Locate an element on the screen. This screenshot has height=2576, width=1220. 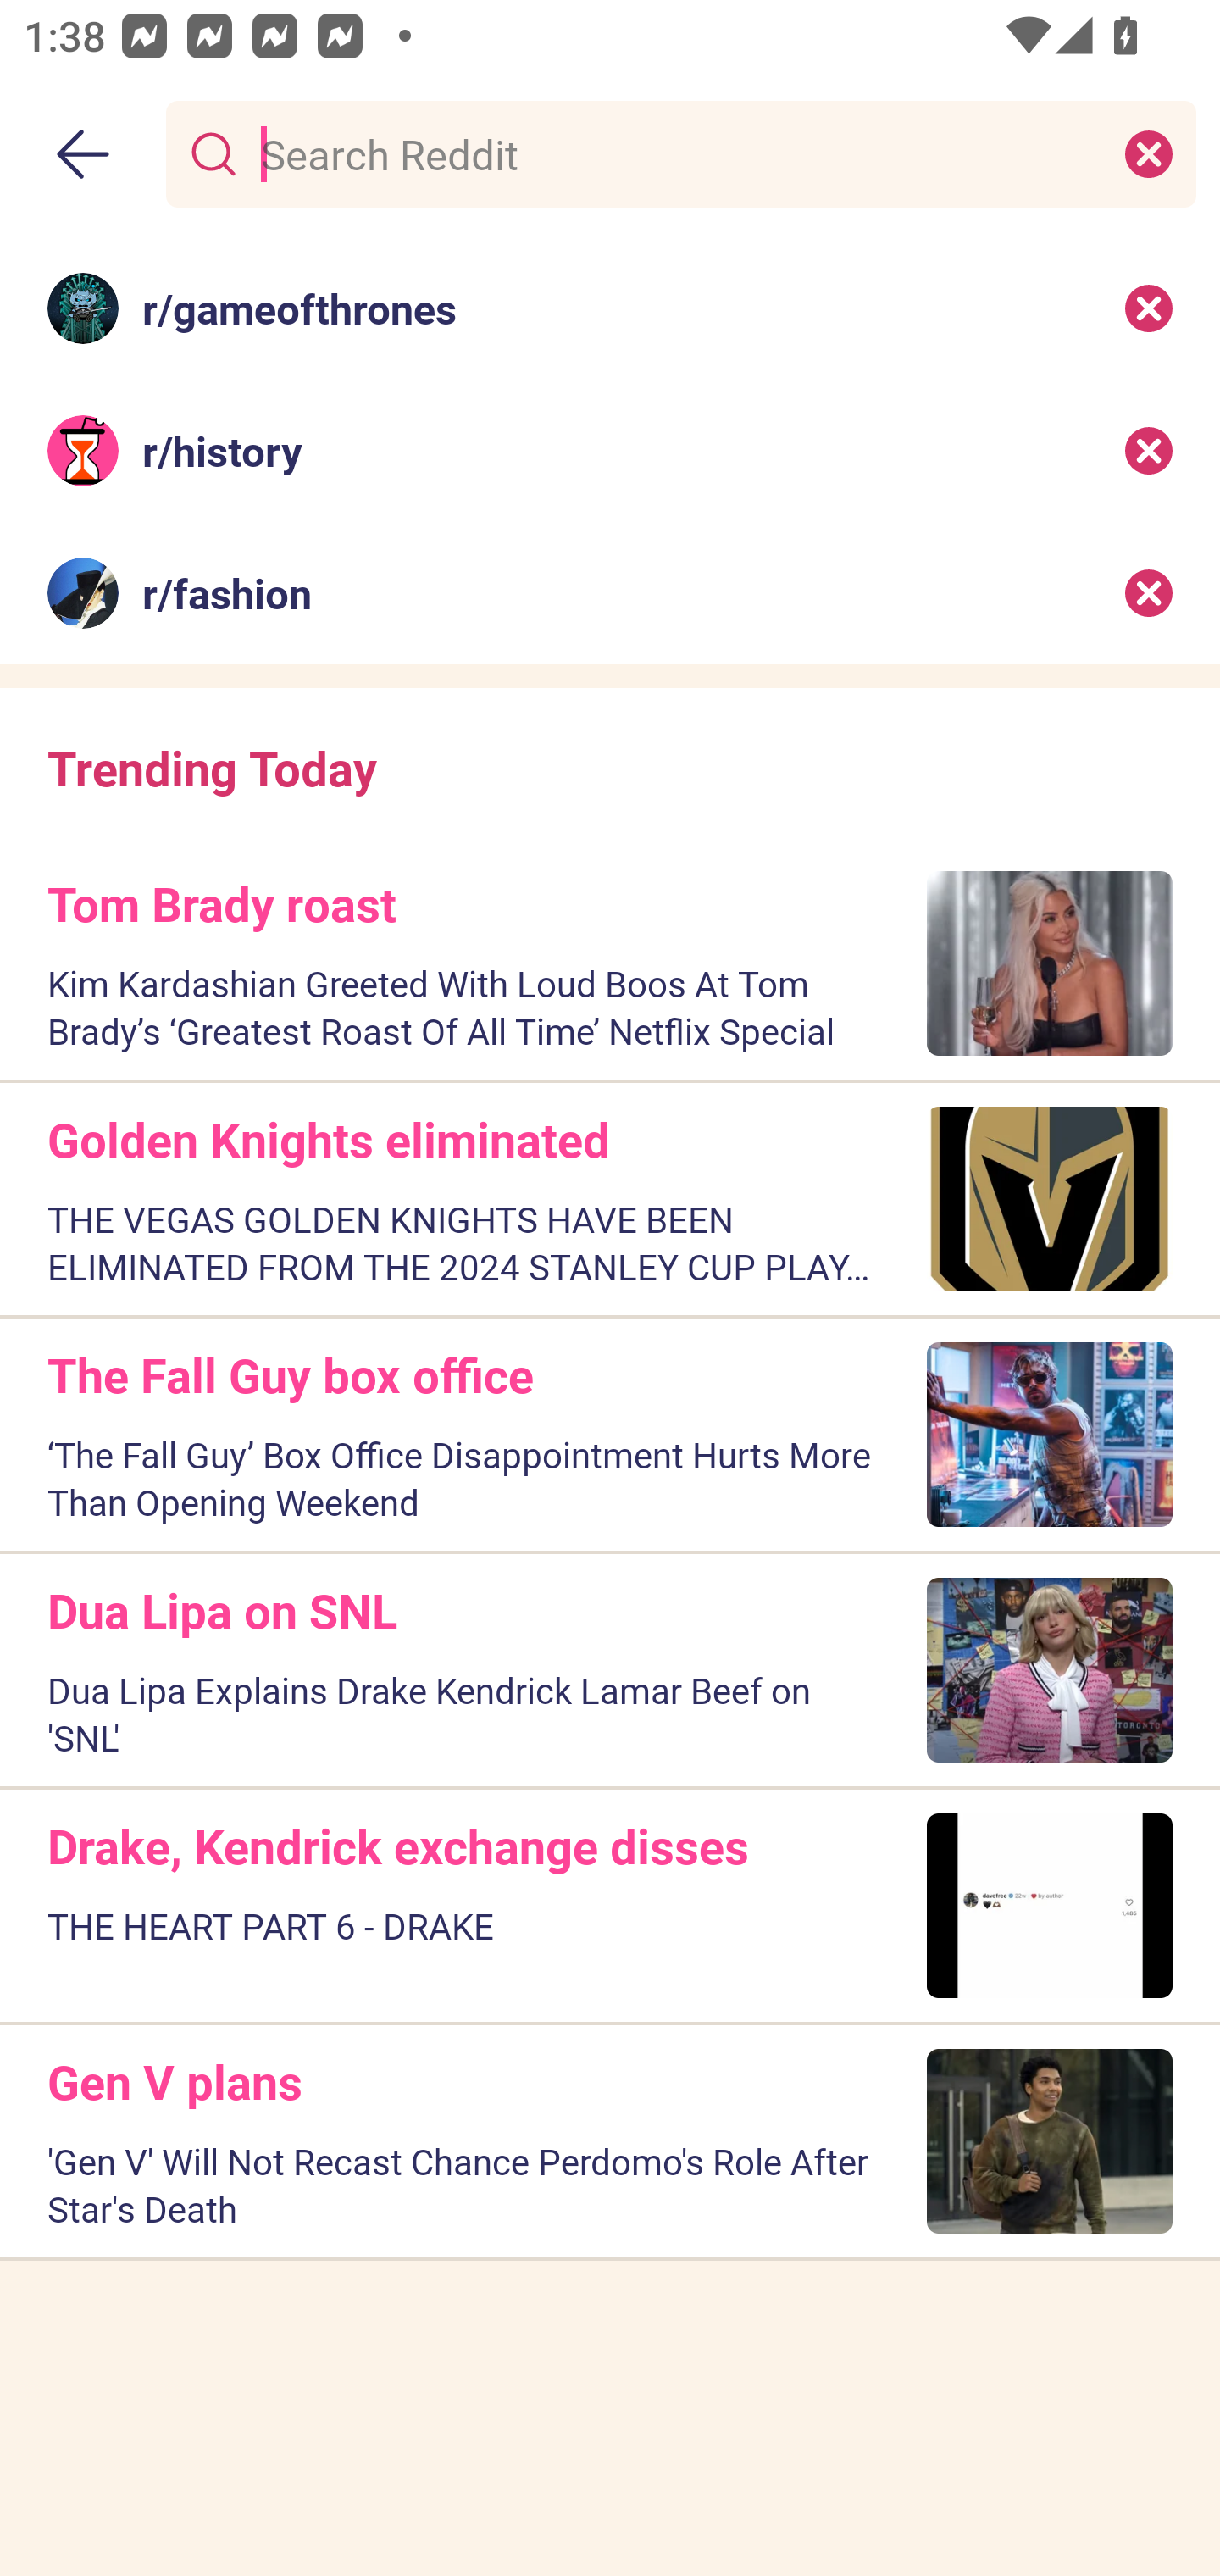
Search Reddit is located at coordinates (674, 153).